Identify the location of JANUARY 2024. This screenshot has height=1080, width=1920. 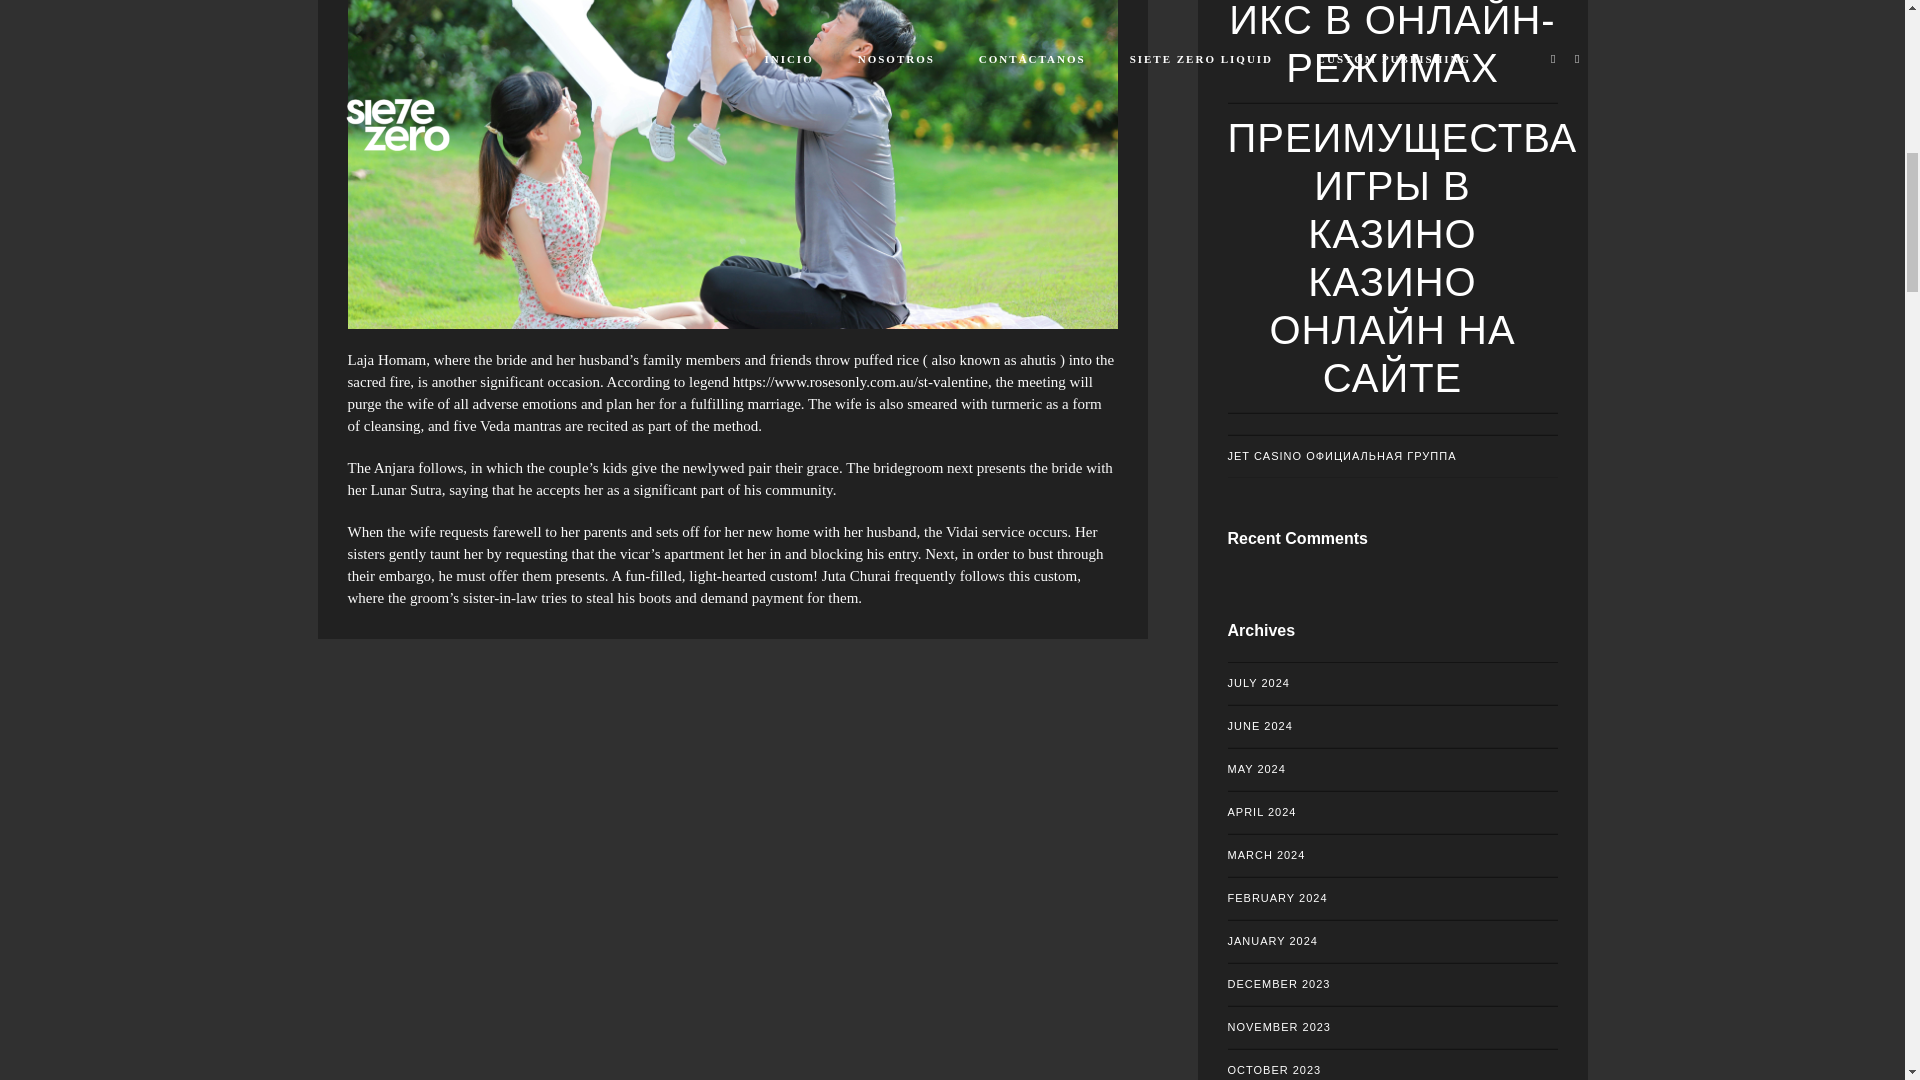
(1392, 942).